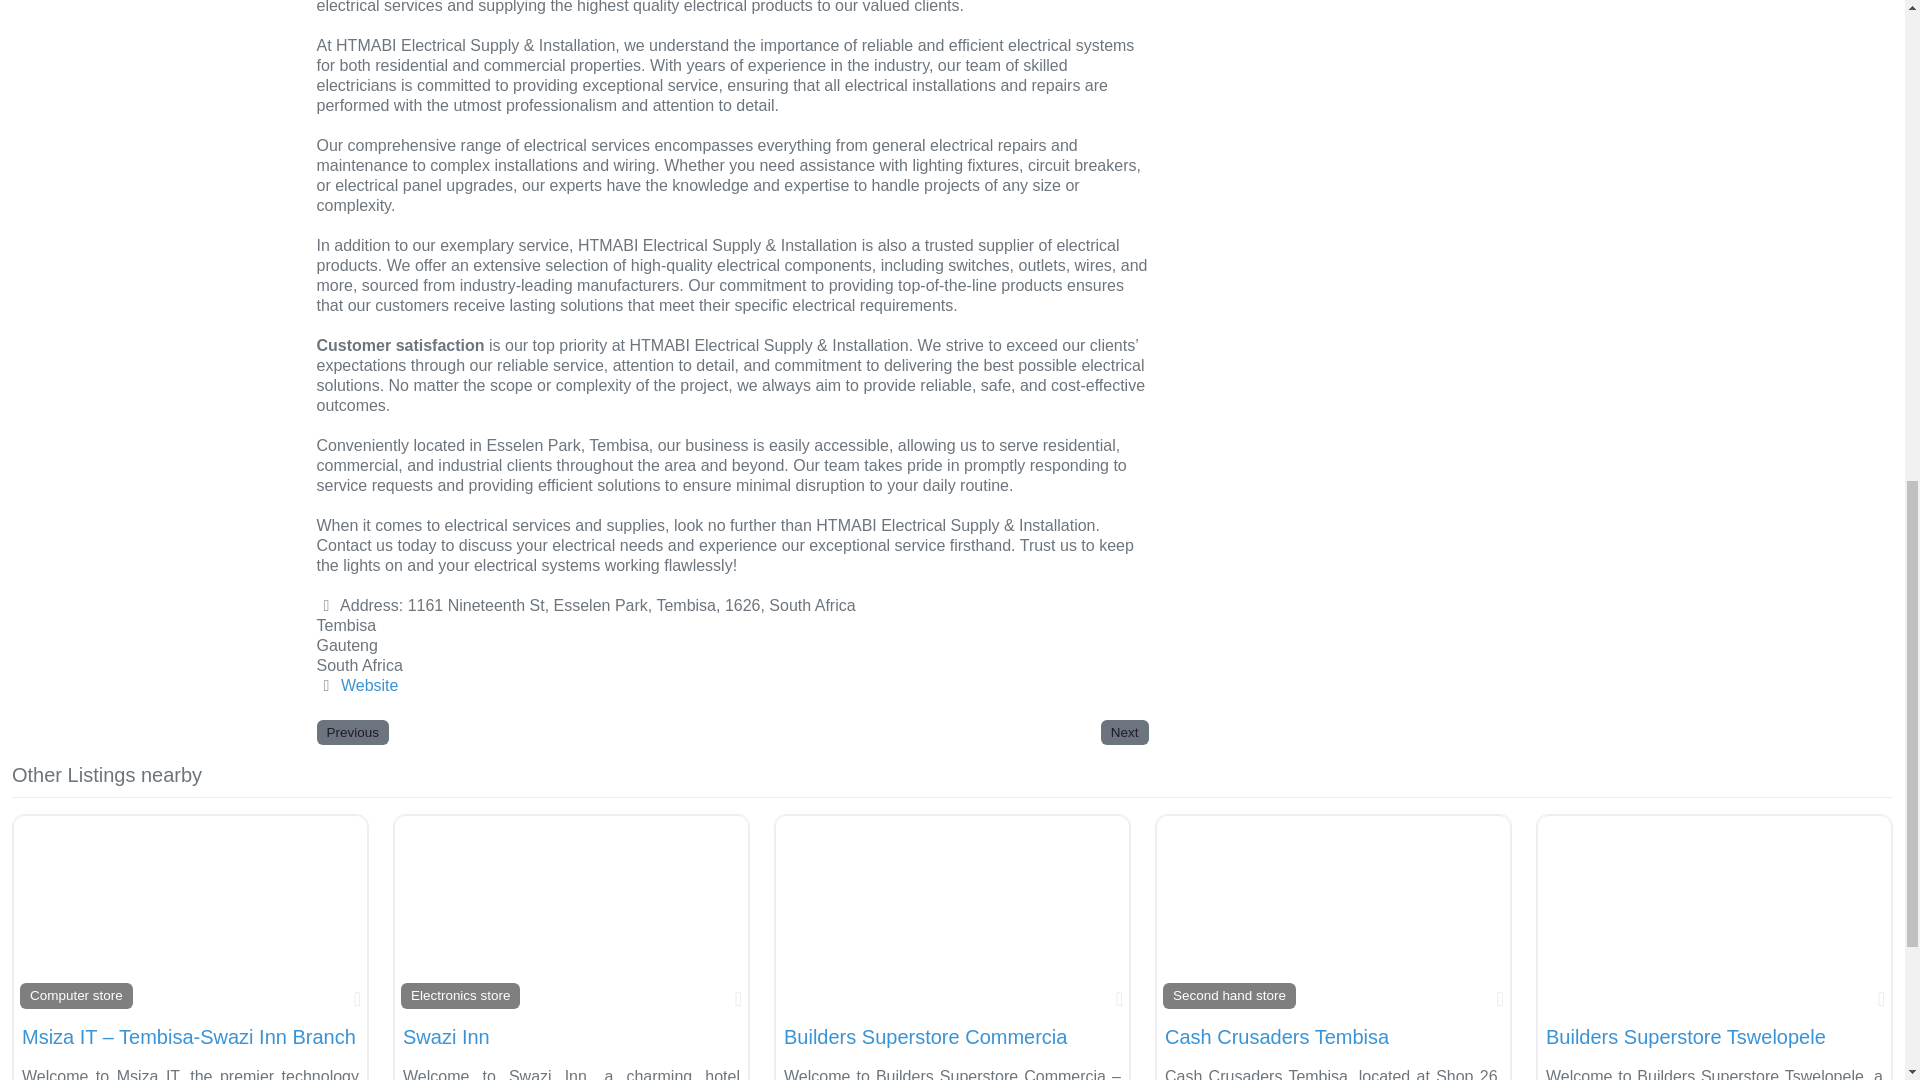  I want to click on Previous, so click(352, 732).